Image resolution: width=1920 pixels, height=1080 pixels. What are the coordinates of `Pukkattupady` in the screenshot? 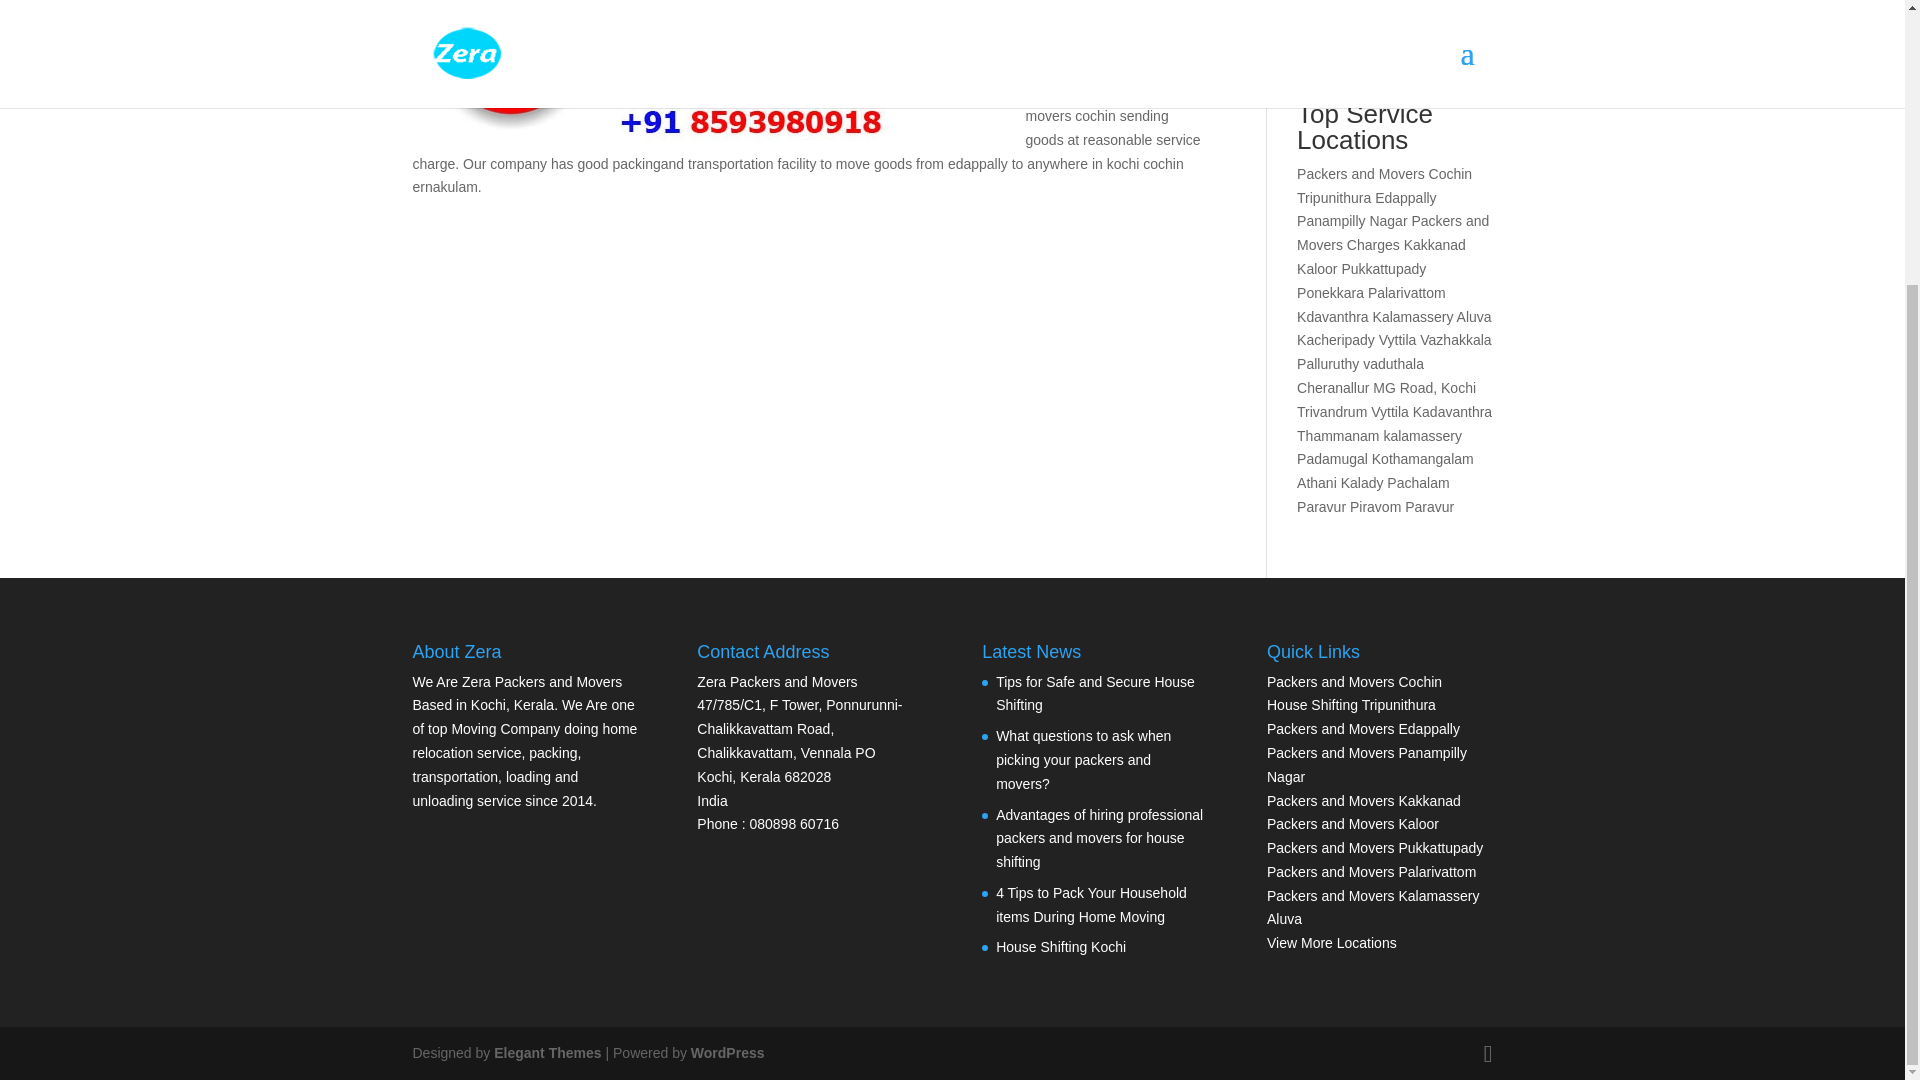 It's located at (1383, 268).